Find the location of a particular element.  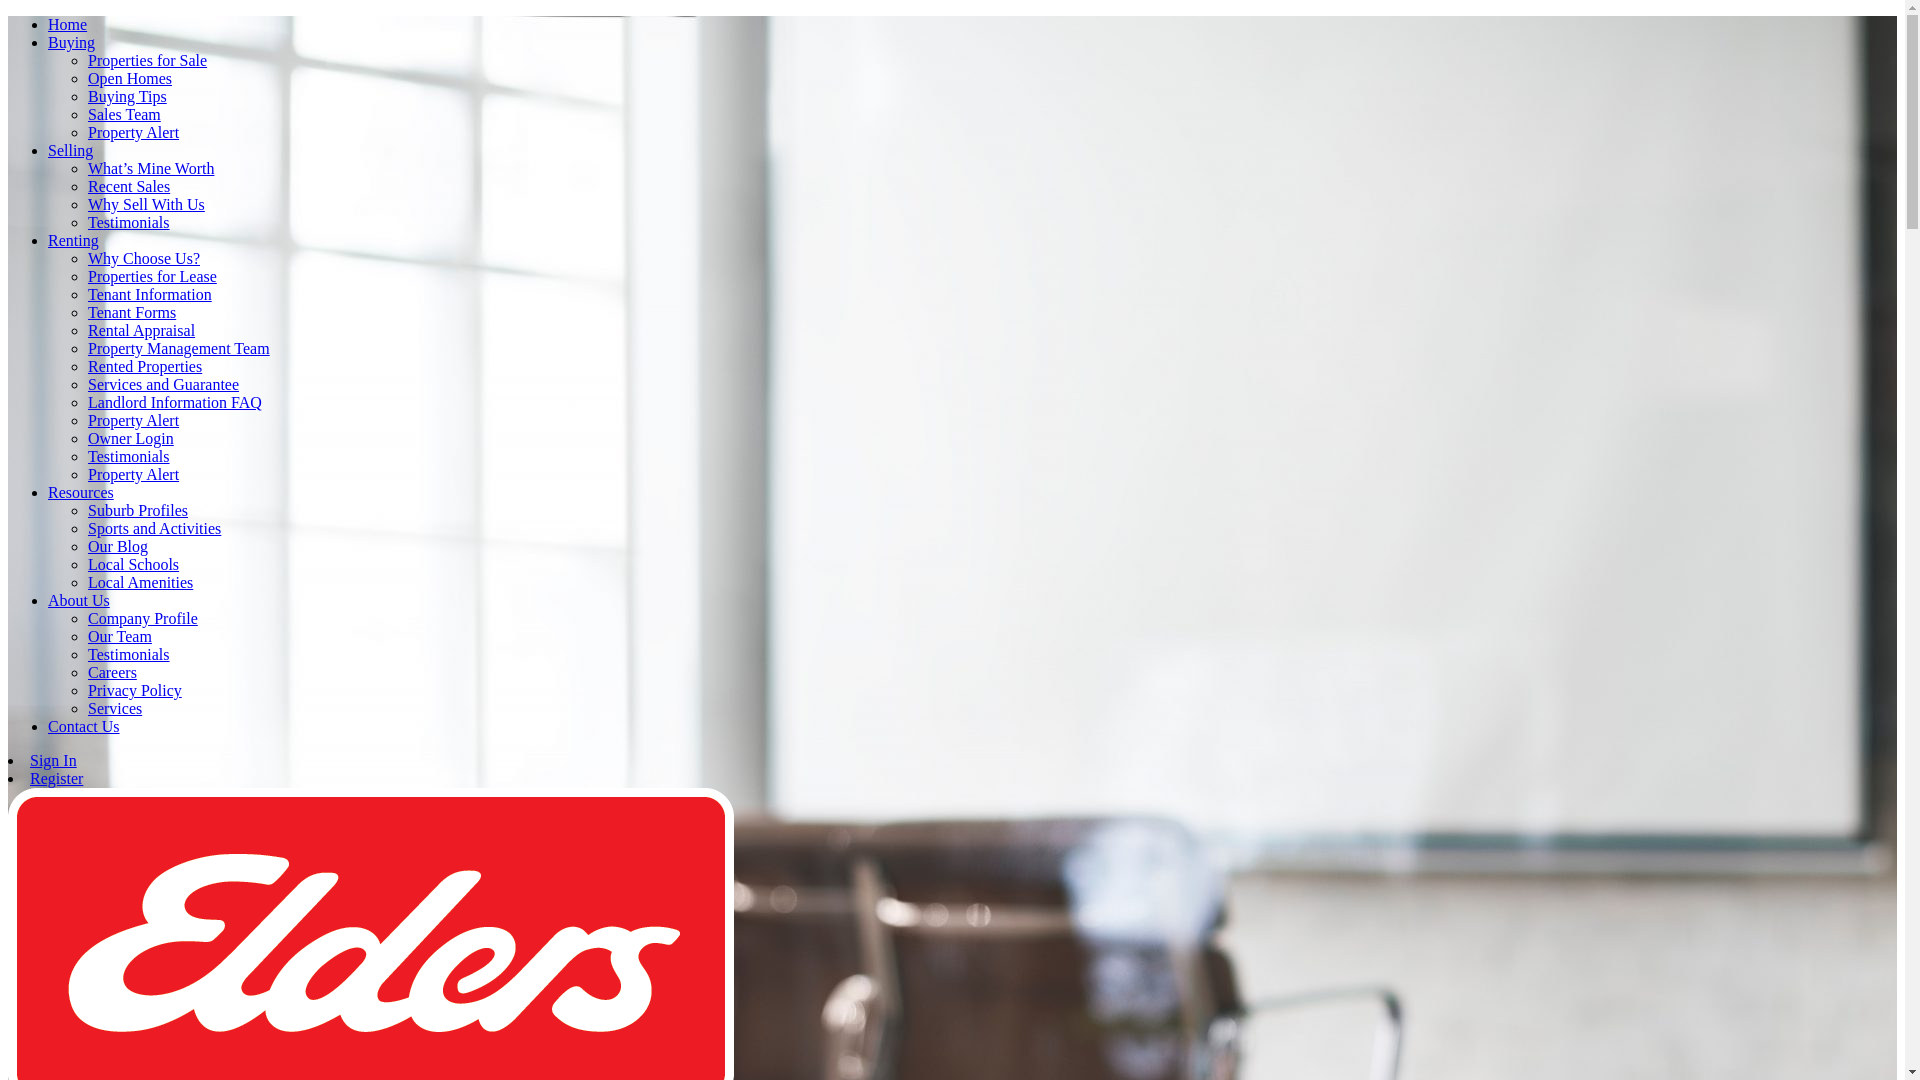

Tenant Information is located at coordinates (150, 294).